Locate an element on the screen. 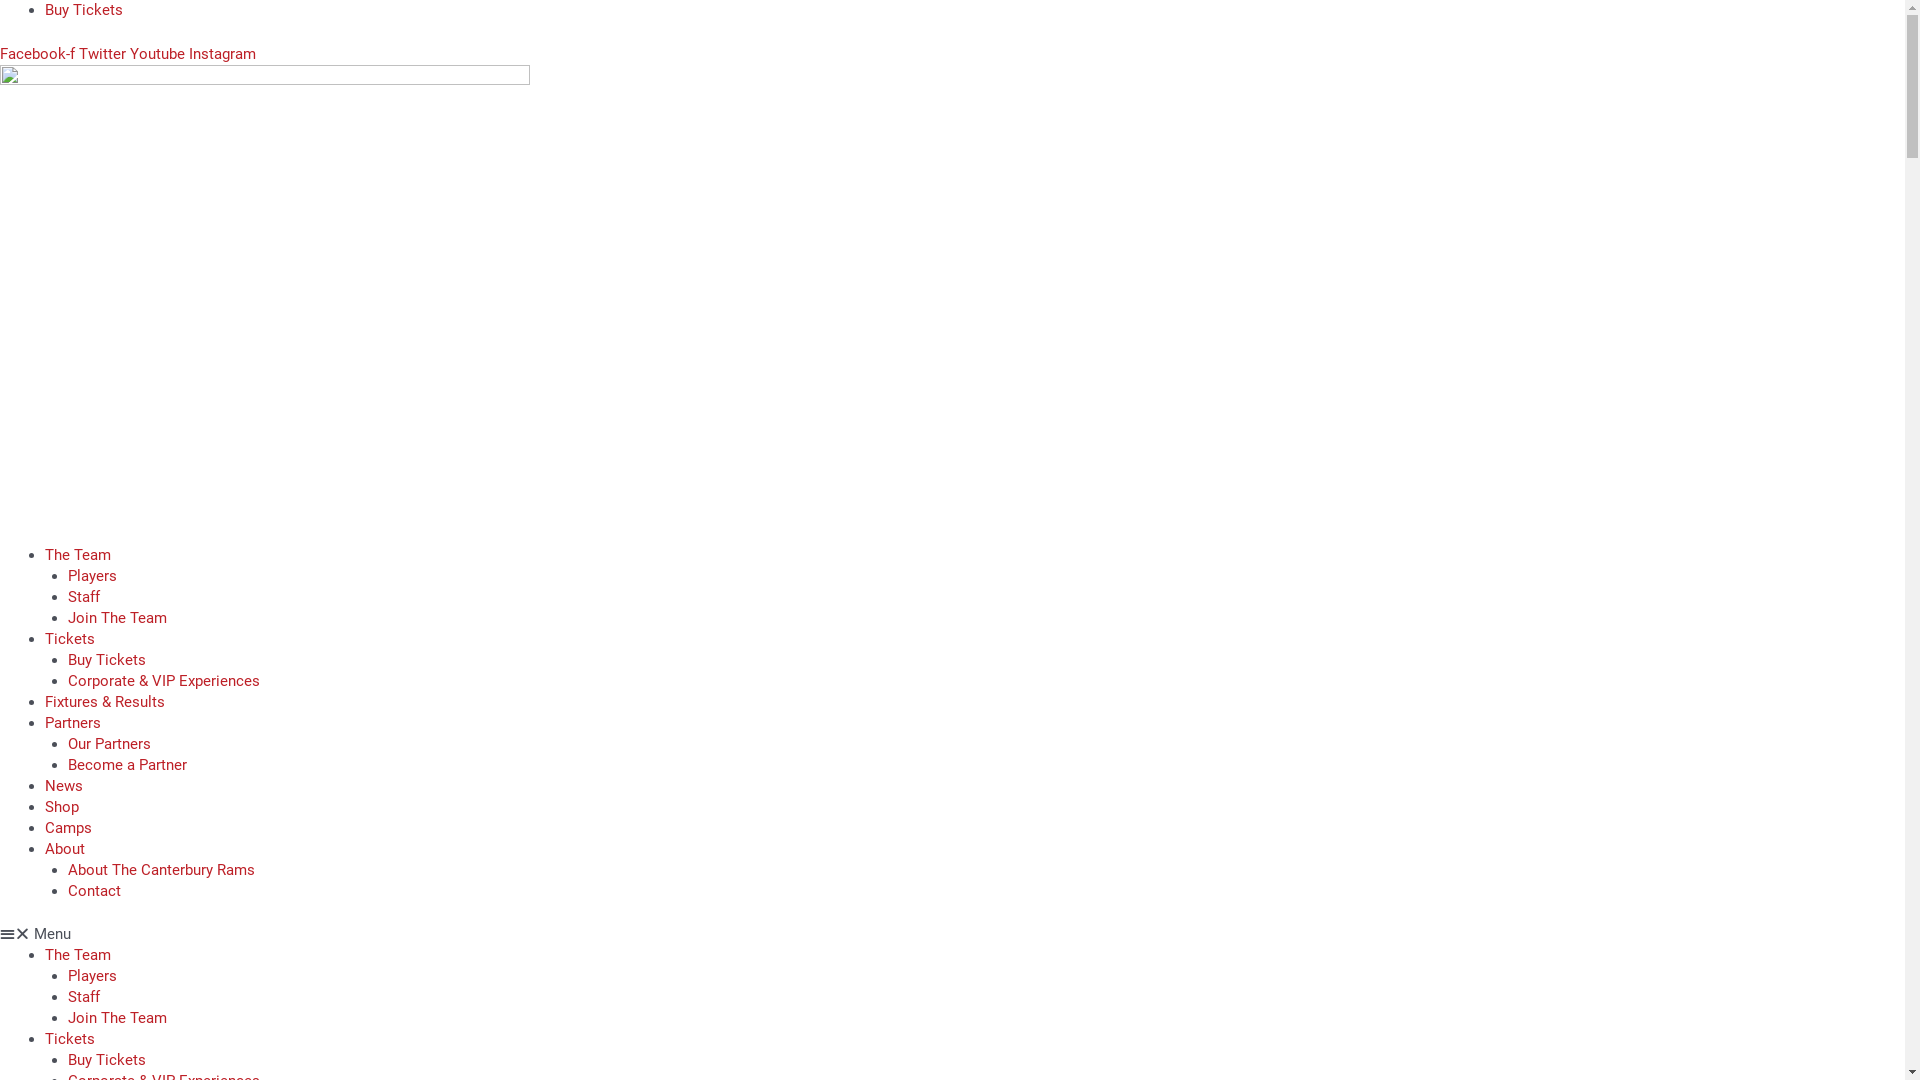  Staff is located at coordinates (84, 997).